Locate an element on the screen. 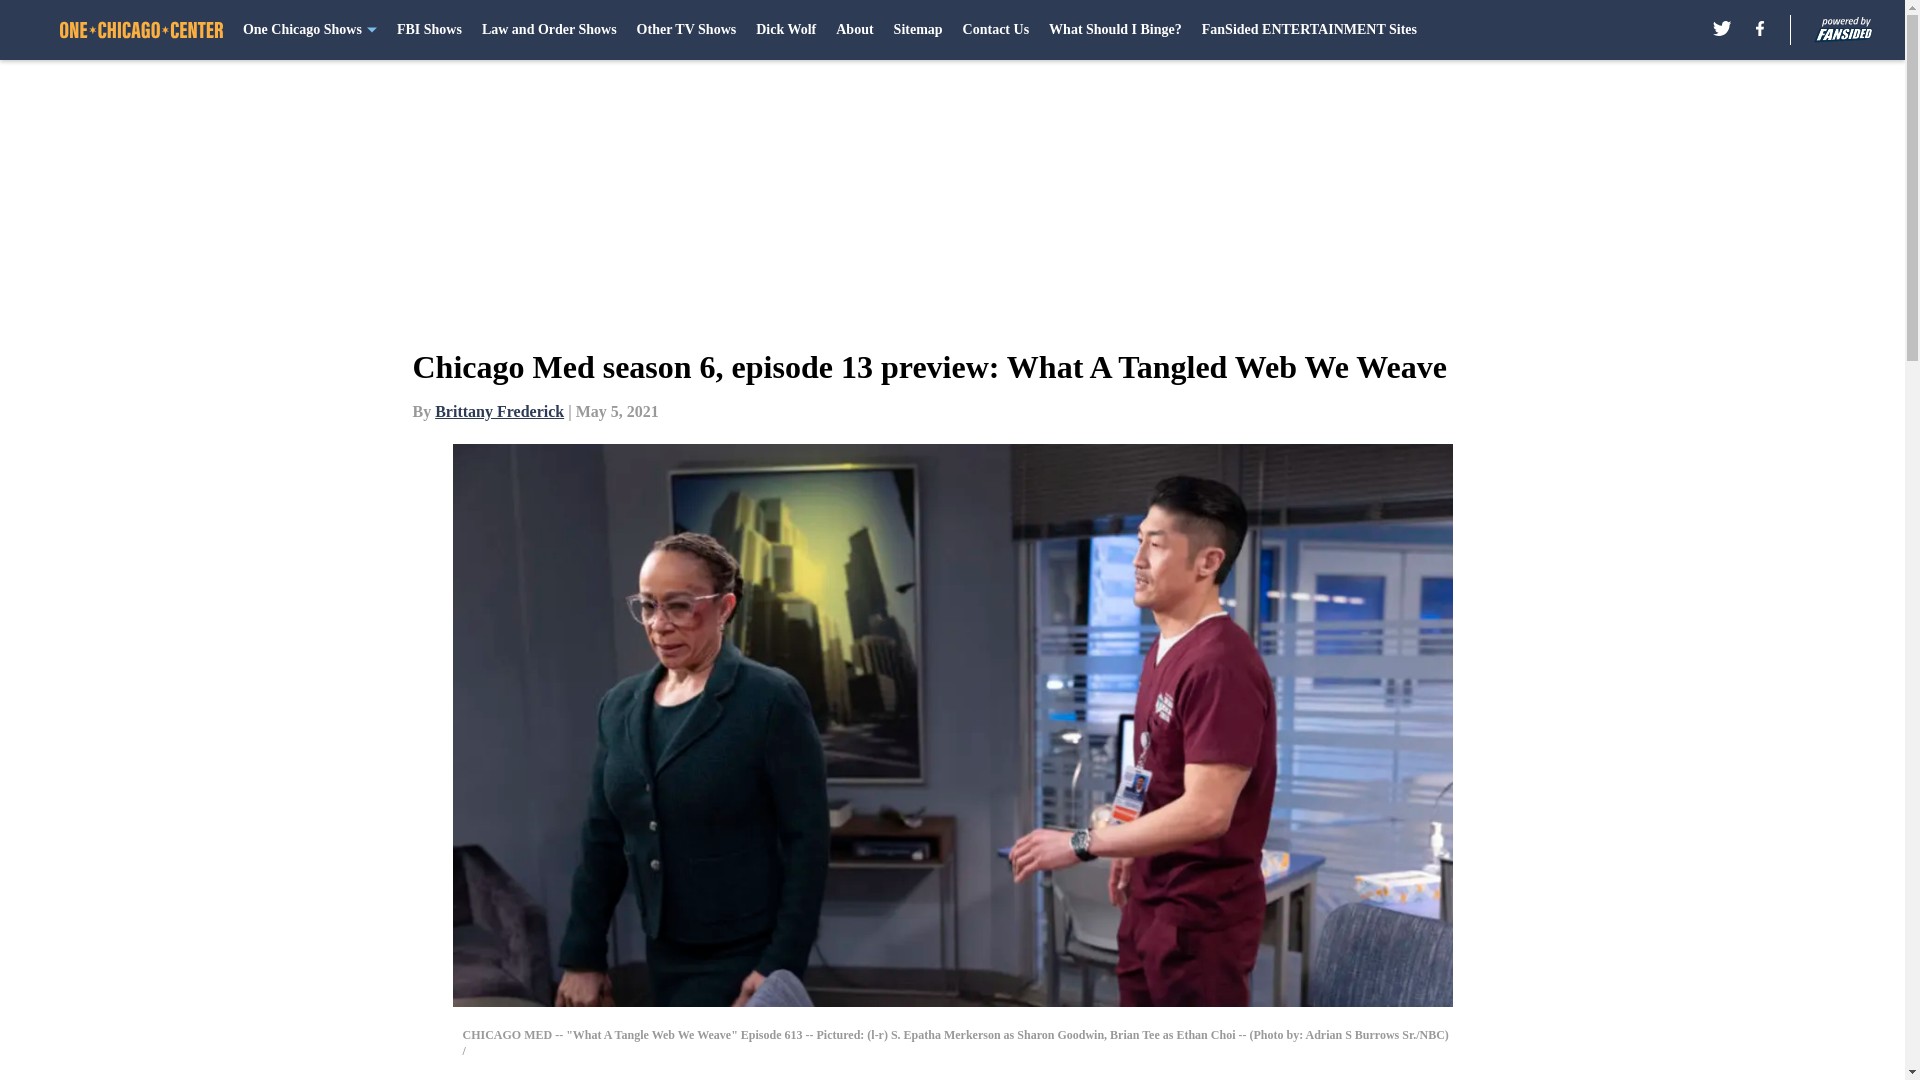  Dick Wolf is located at coordinates (786, 30).